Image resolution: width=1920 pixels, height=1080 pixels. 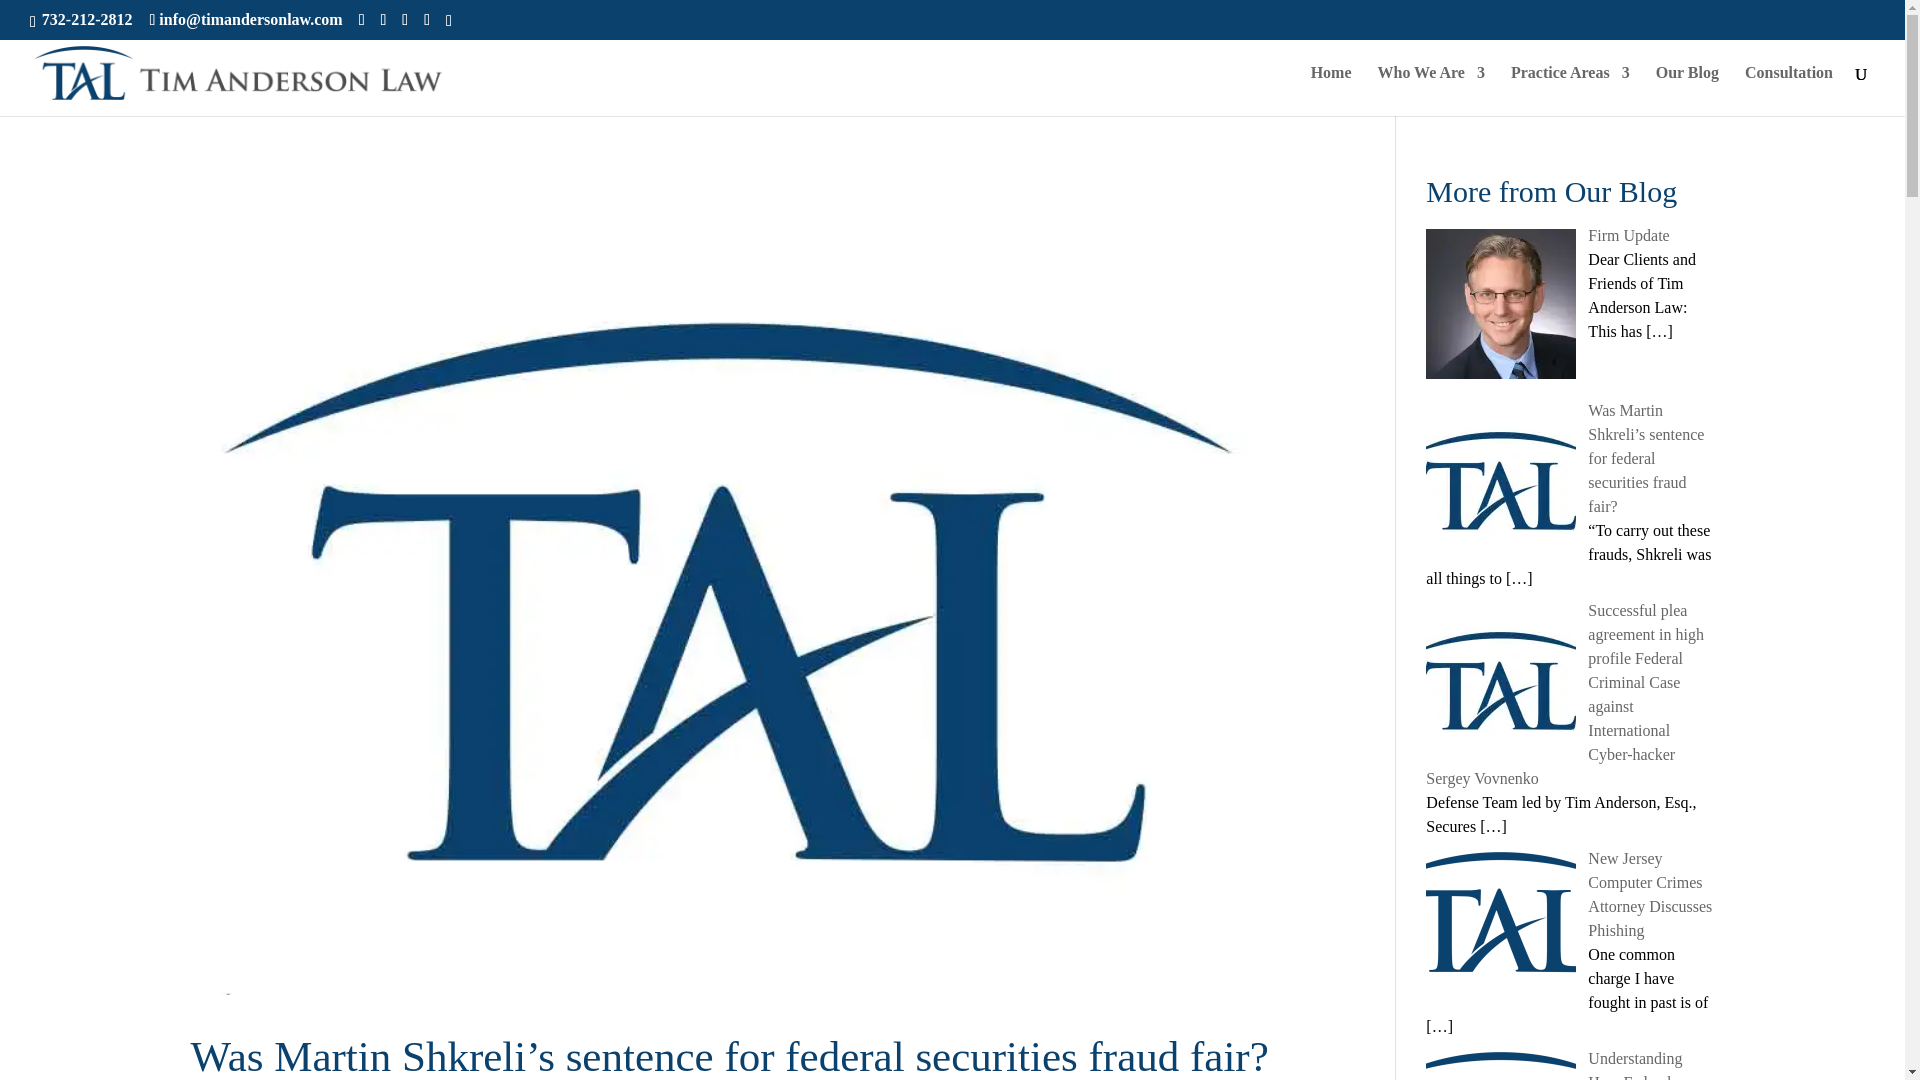 What do you see at coordinates (1686, 90) in the screenshot?
I see `Our Blog` at bounding box center [1686, 90].